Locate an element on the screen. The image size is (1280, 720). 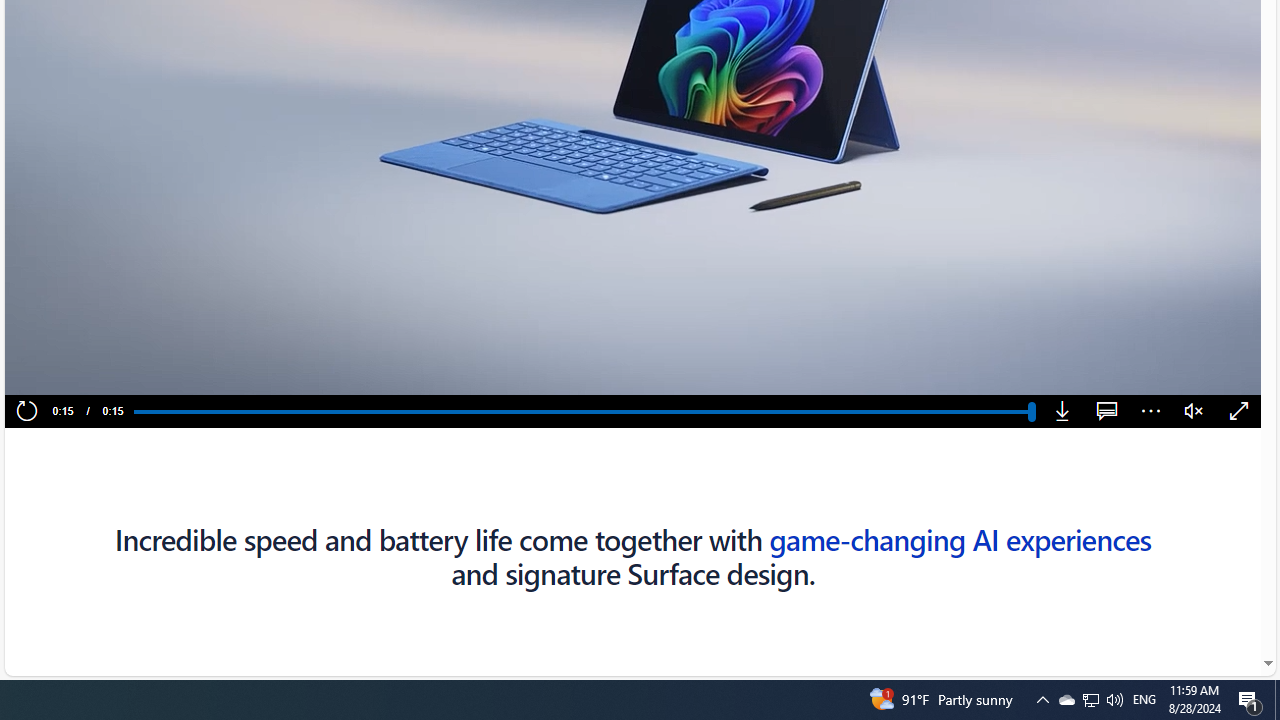
Captions is located at coordinates (1106, 412).